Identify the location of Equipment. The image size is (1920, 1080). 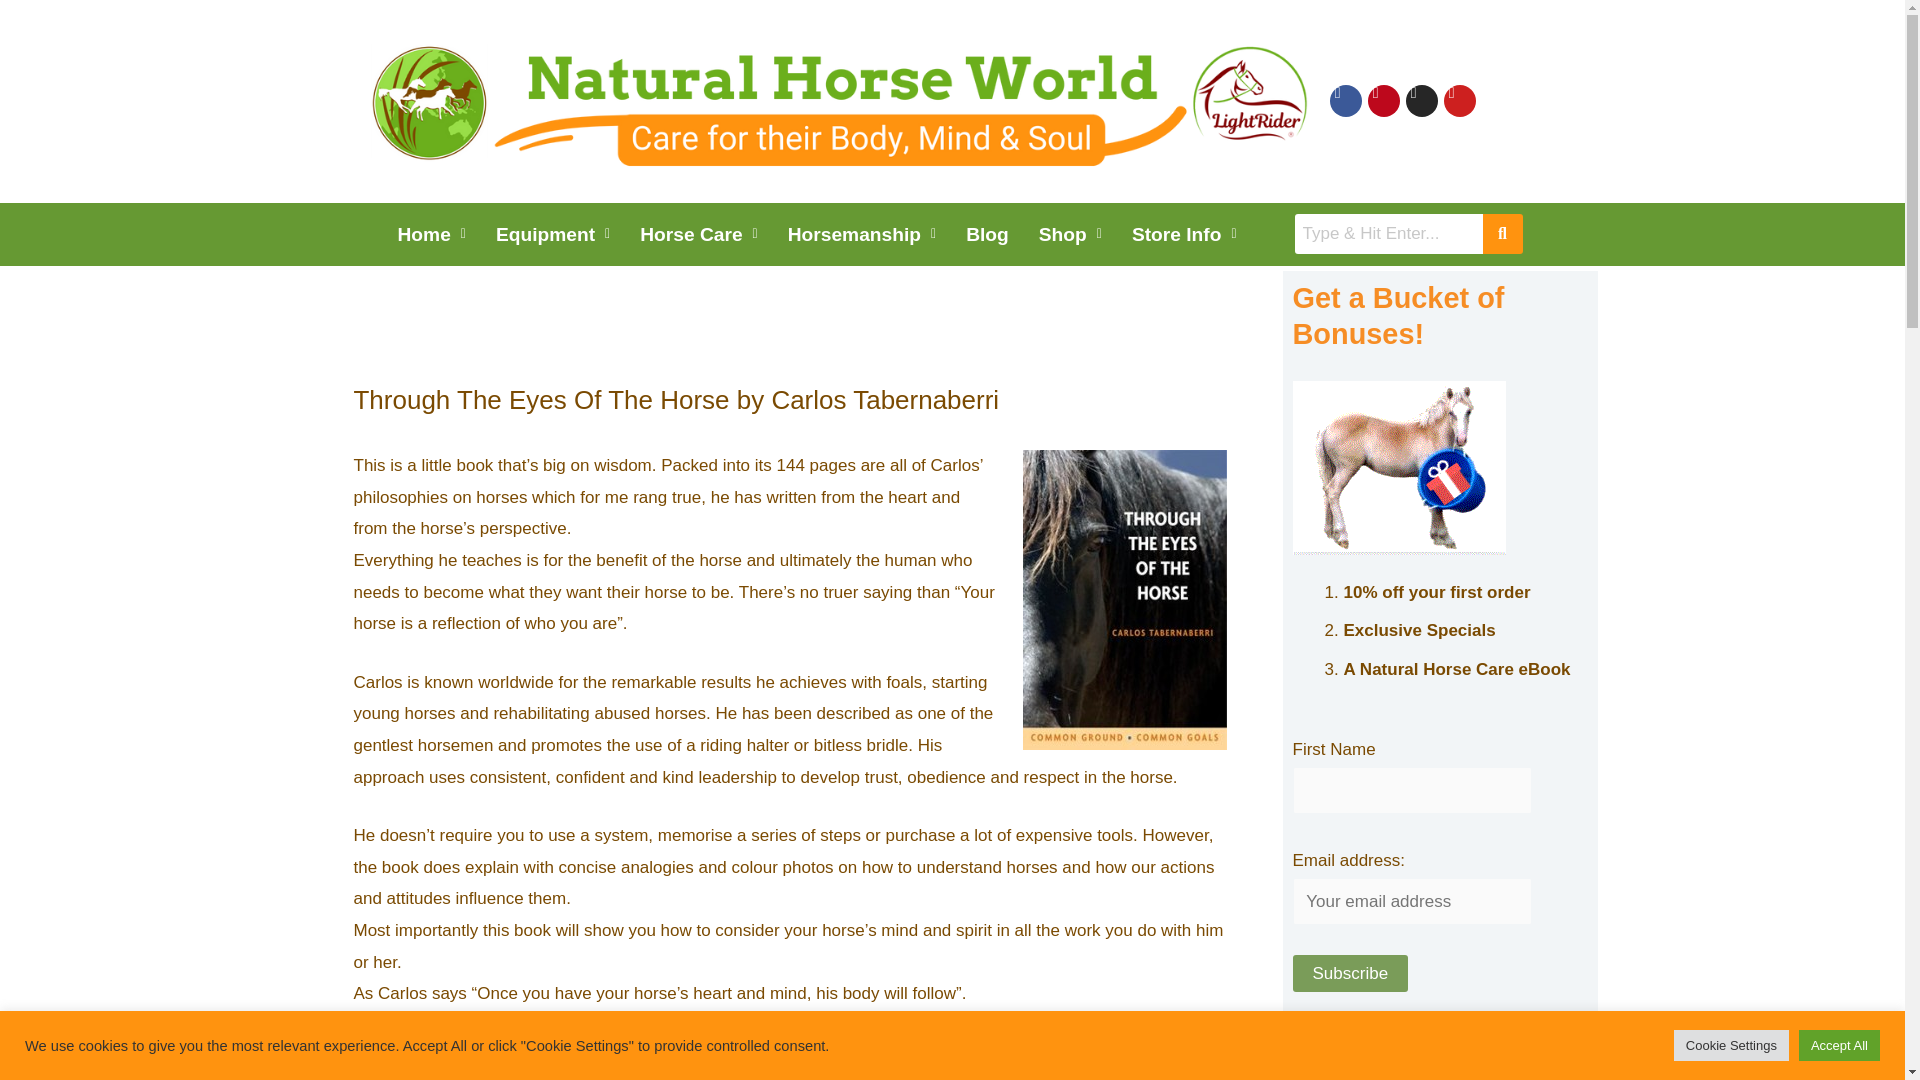
(553, 234).